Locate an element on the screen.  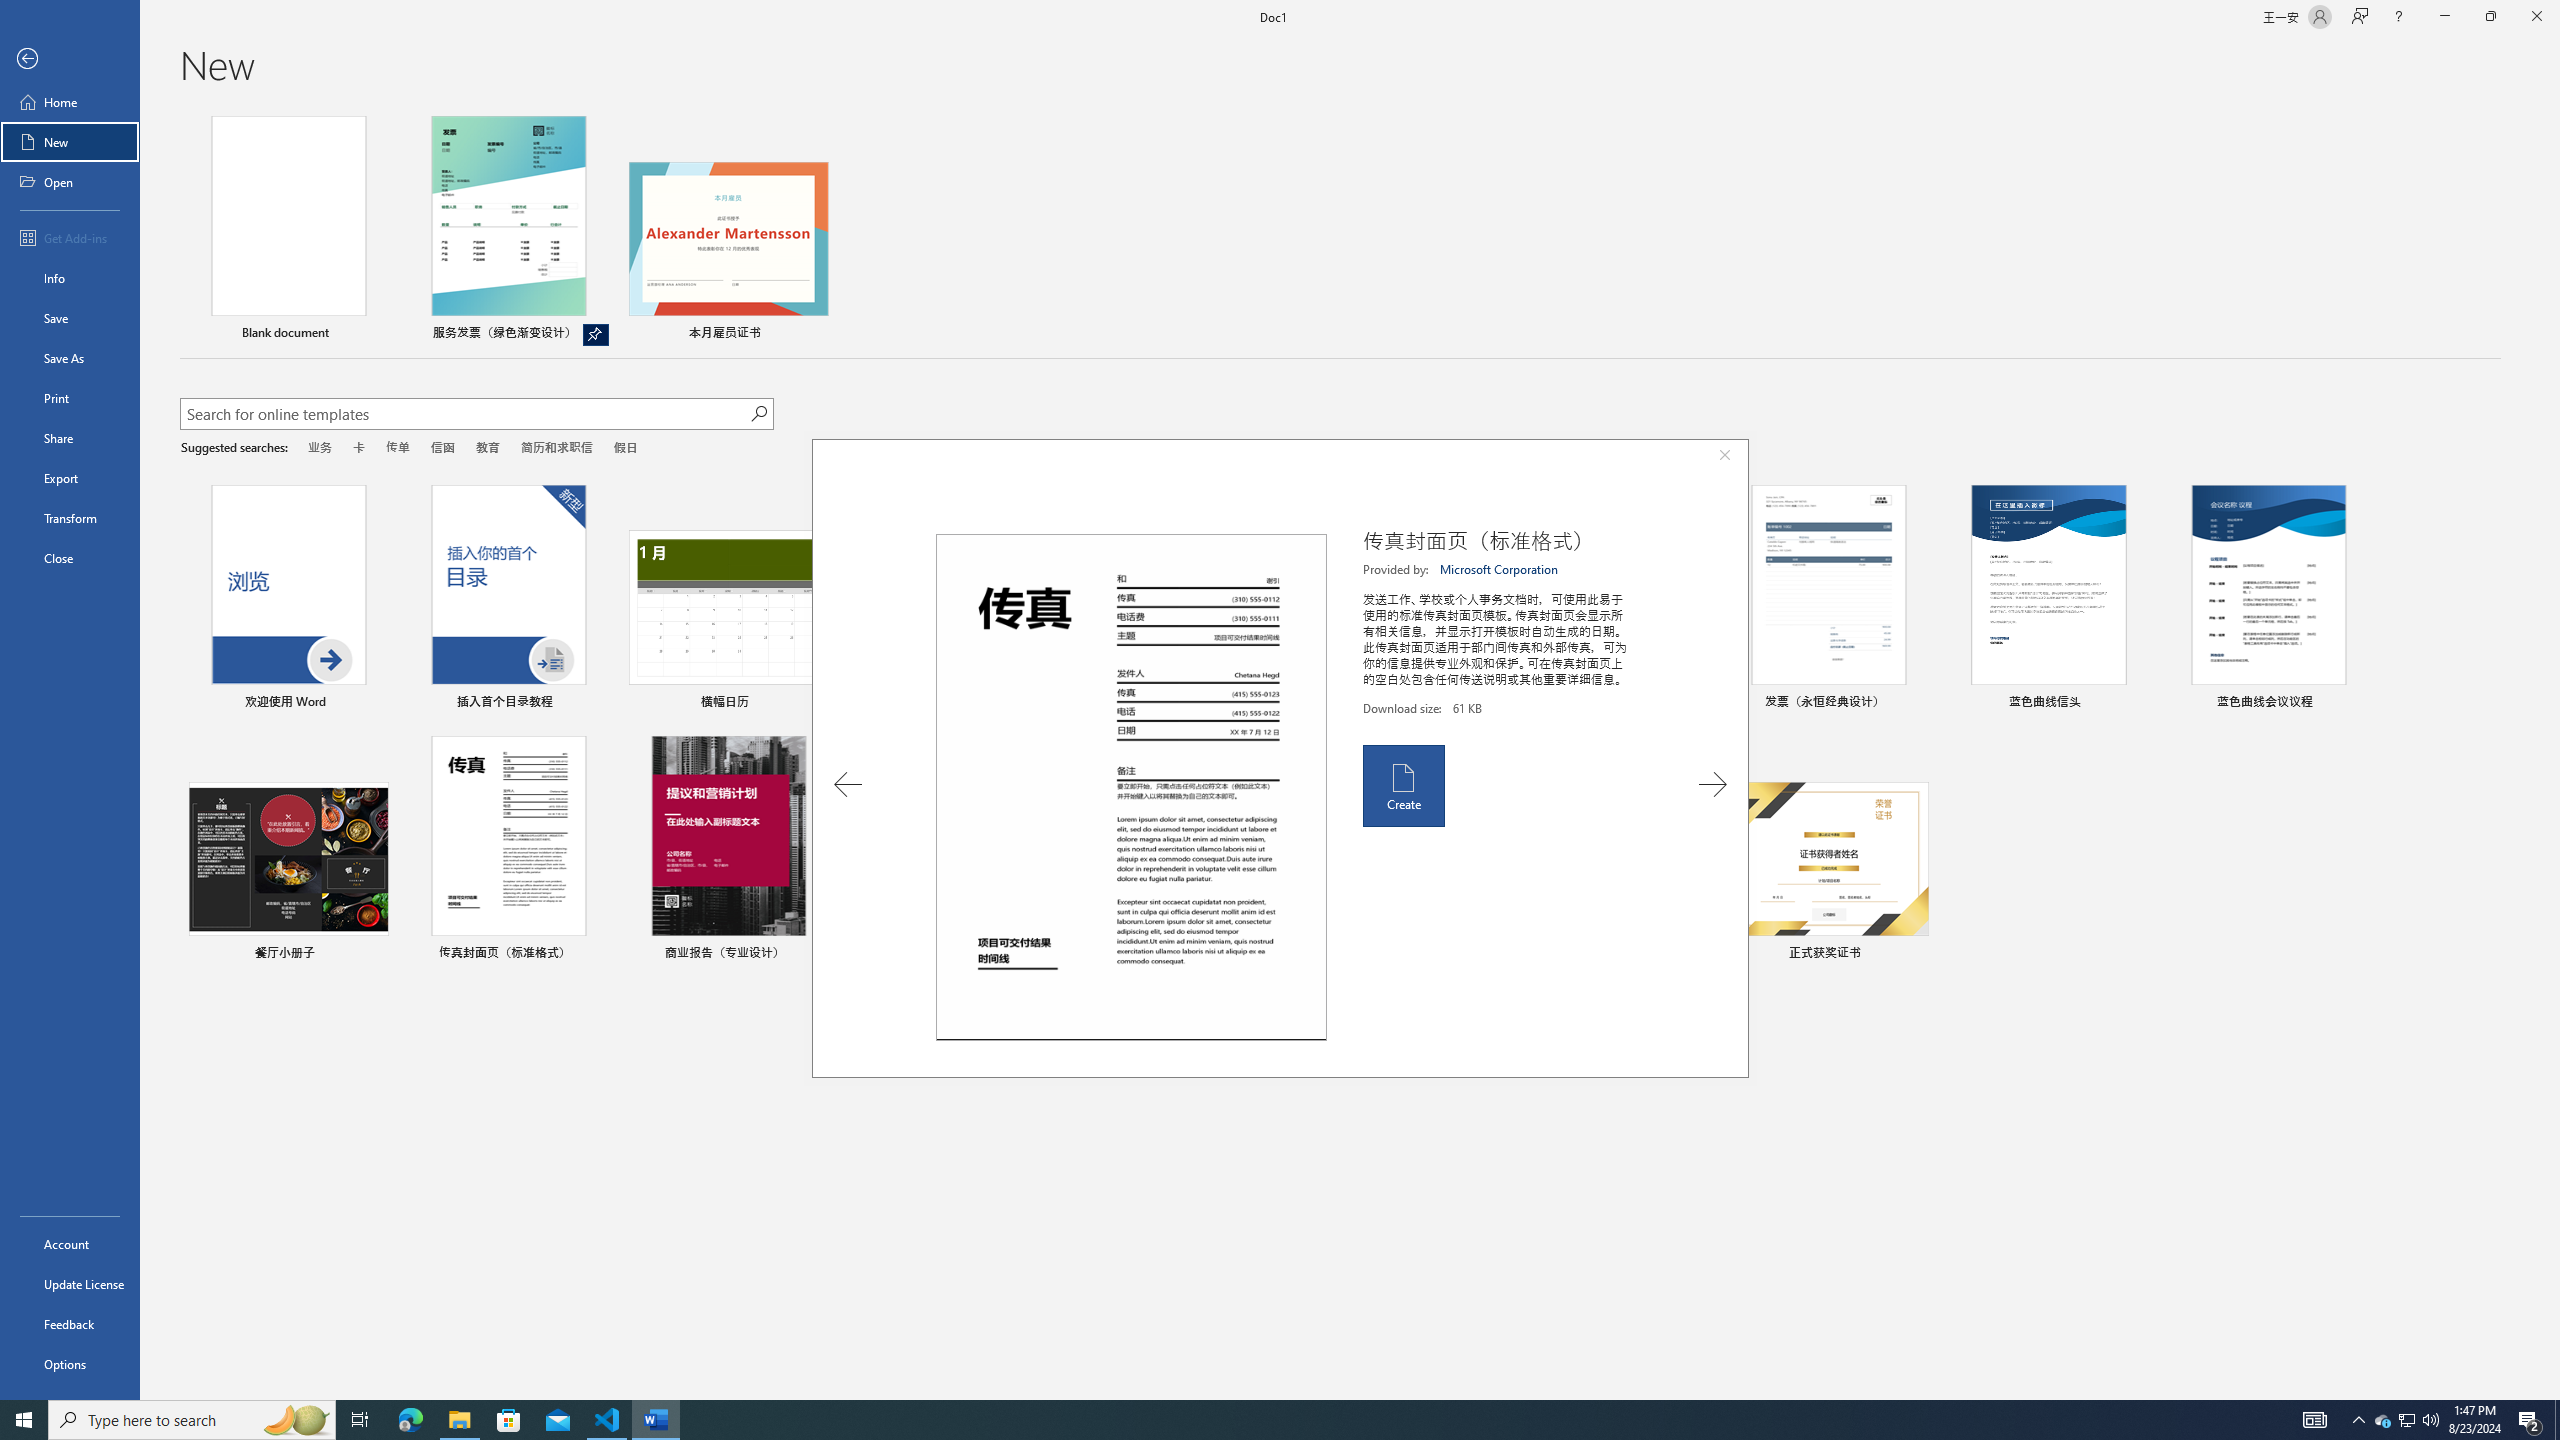
Create is located at coordinates (1402, 785).